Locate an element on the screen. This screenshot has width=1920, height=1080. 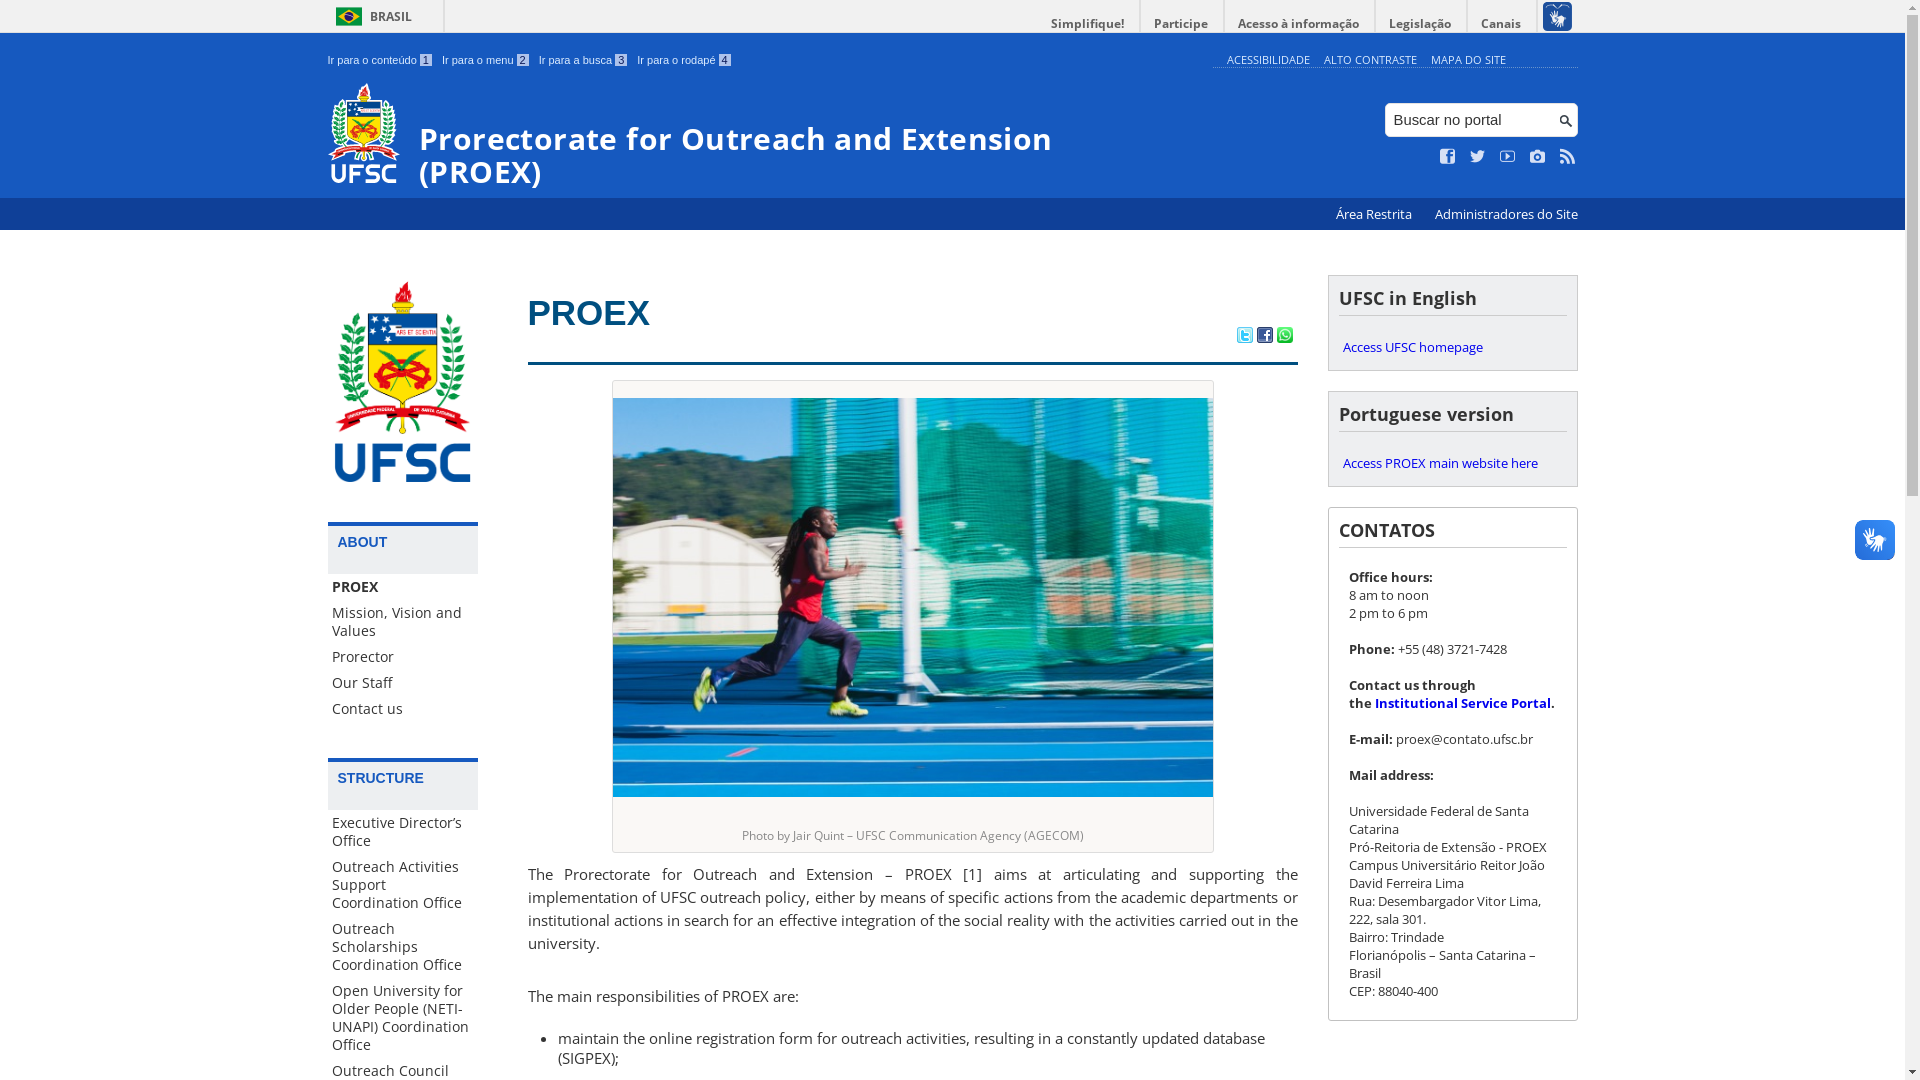
Access UFSC homepage is located at coordinates (1452, 347).